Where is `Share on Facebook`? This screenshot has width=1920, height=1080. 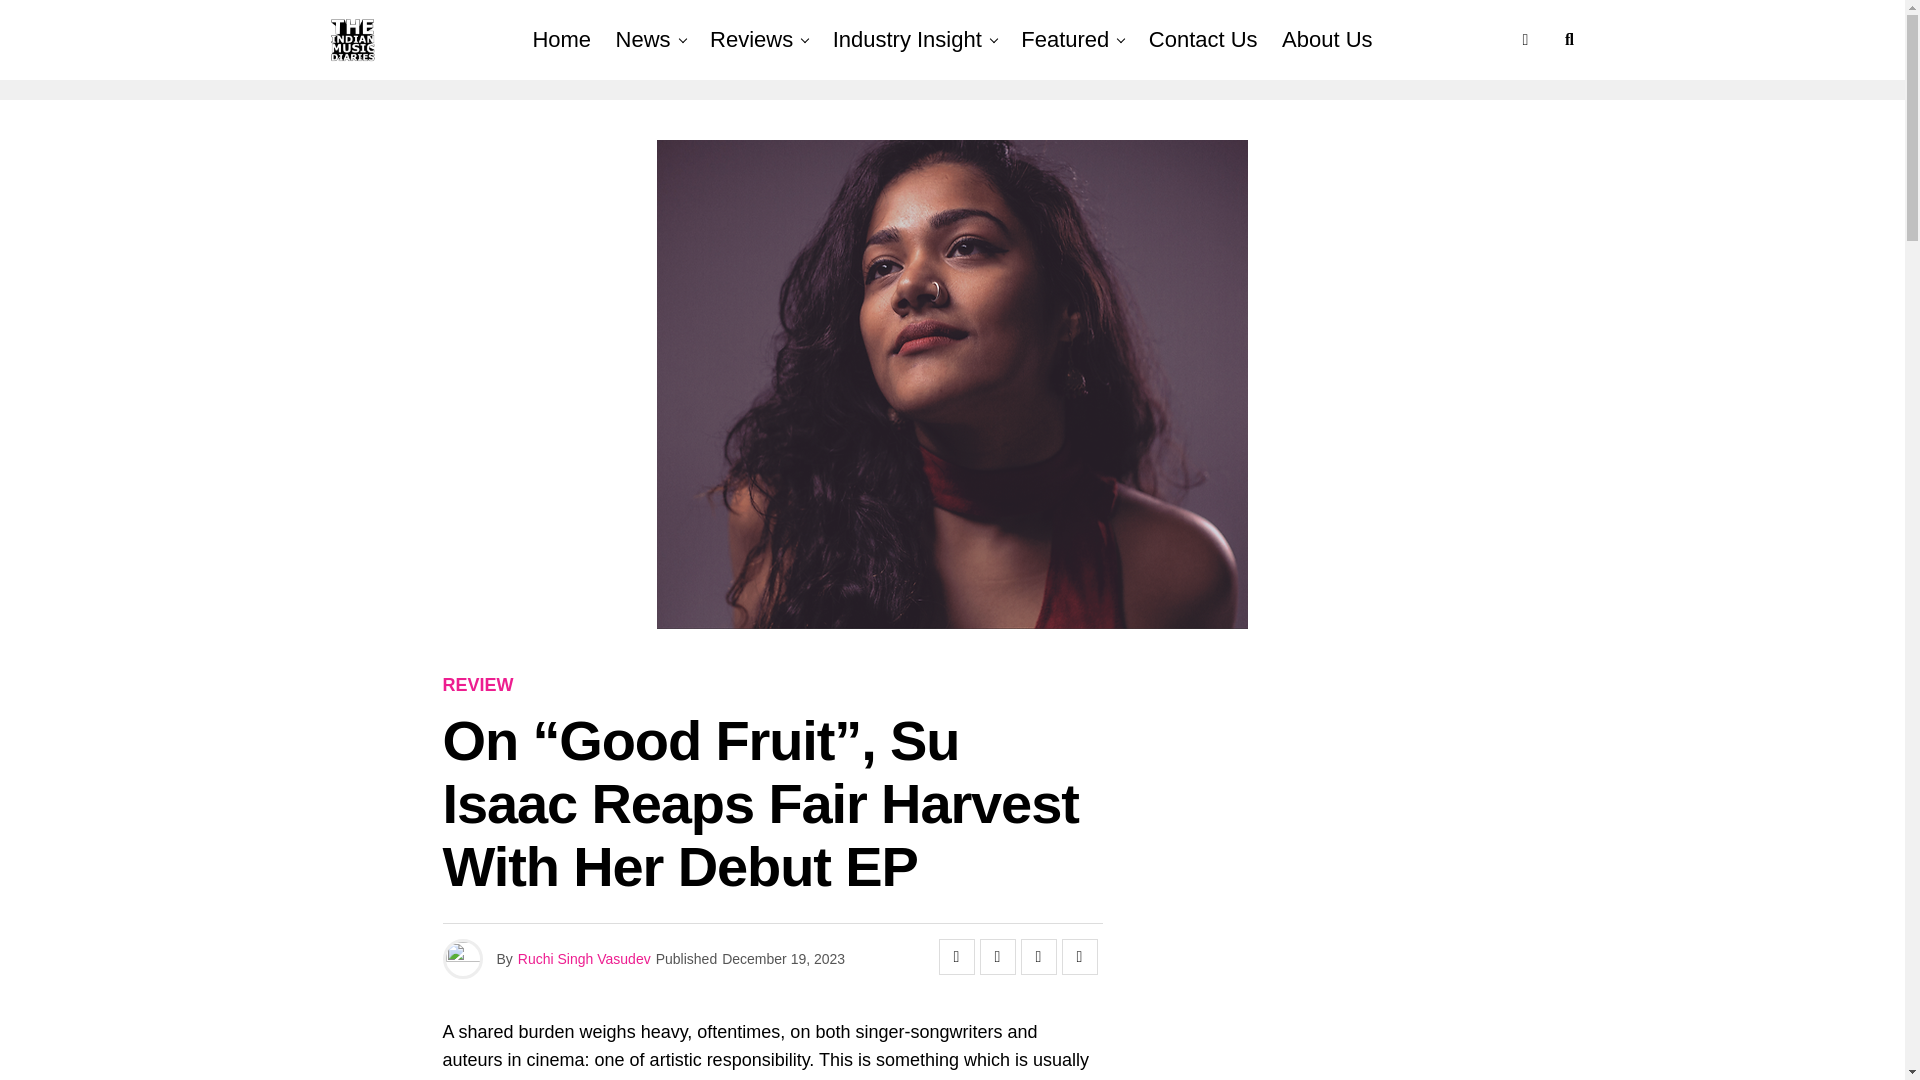
Share on Facebook is located at coordinates (956, 956).